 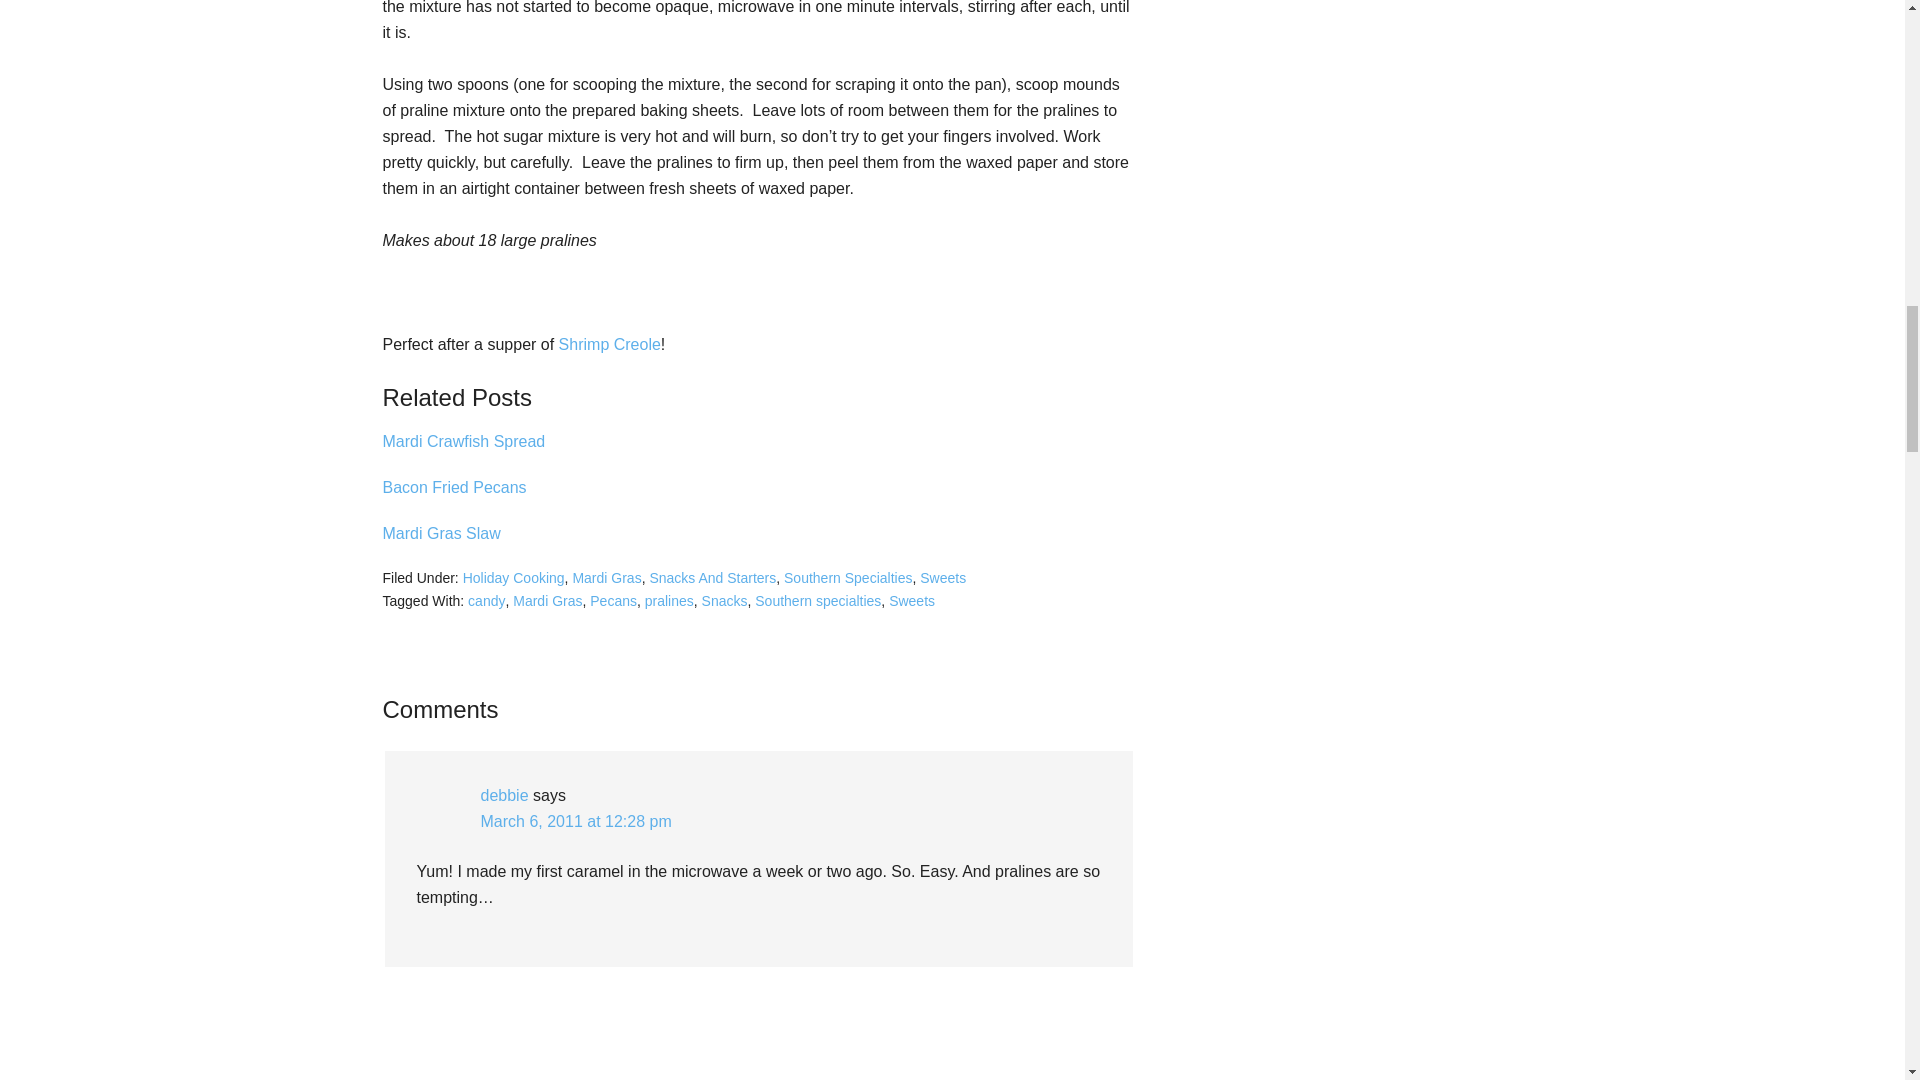 What do you see at coordinates (575, 822) in the screenshot?
I see `March 6, 2011 at 12:28 pm` at bounding box center [575, 822].